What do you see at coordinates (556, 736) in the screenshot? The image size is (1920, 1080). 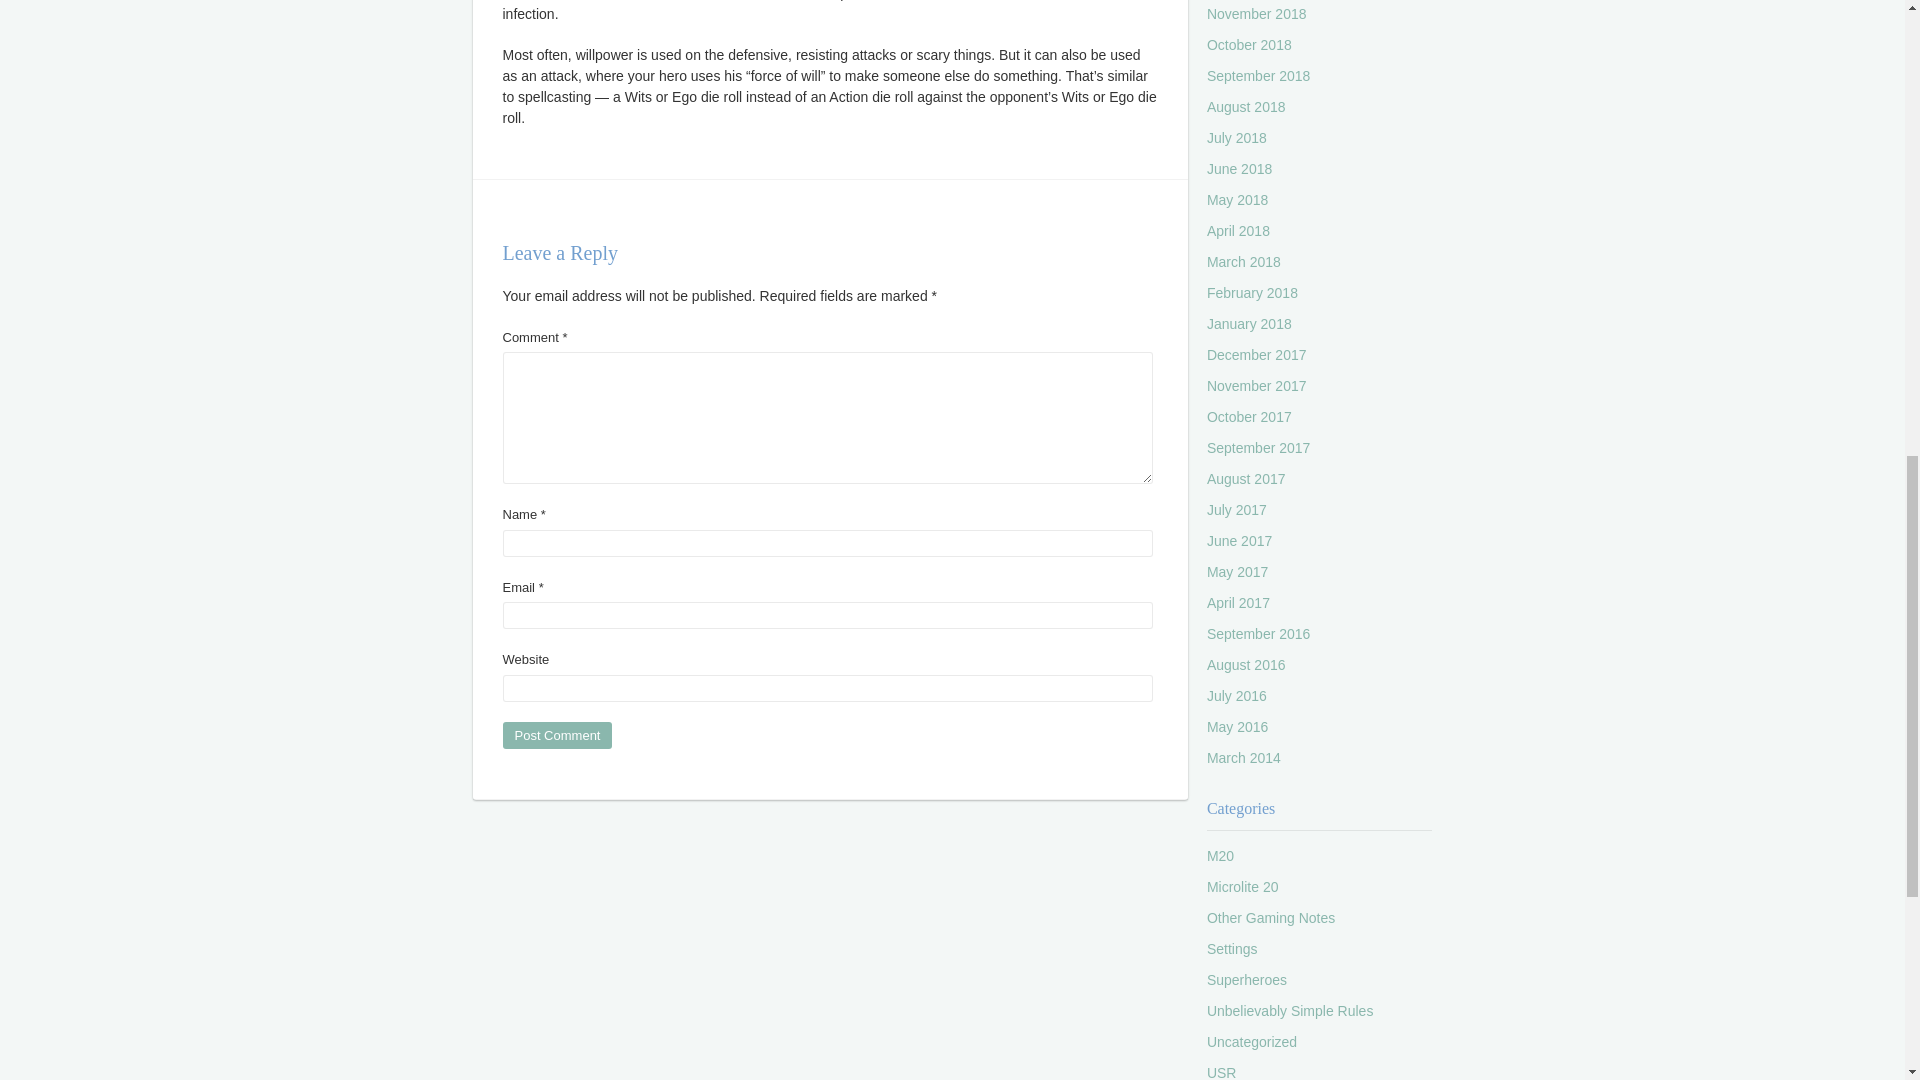 I see `Post Comment` at bounding box center [556, 736].